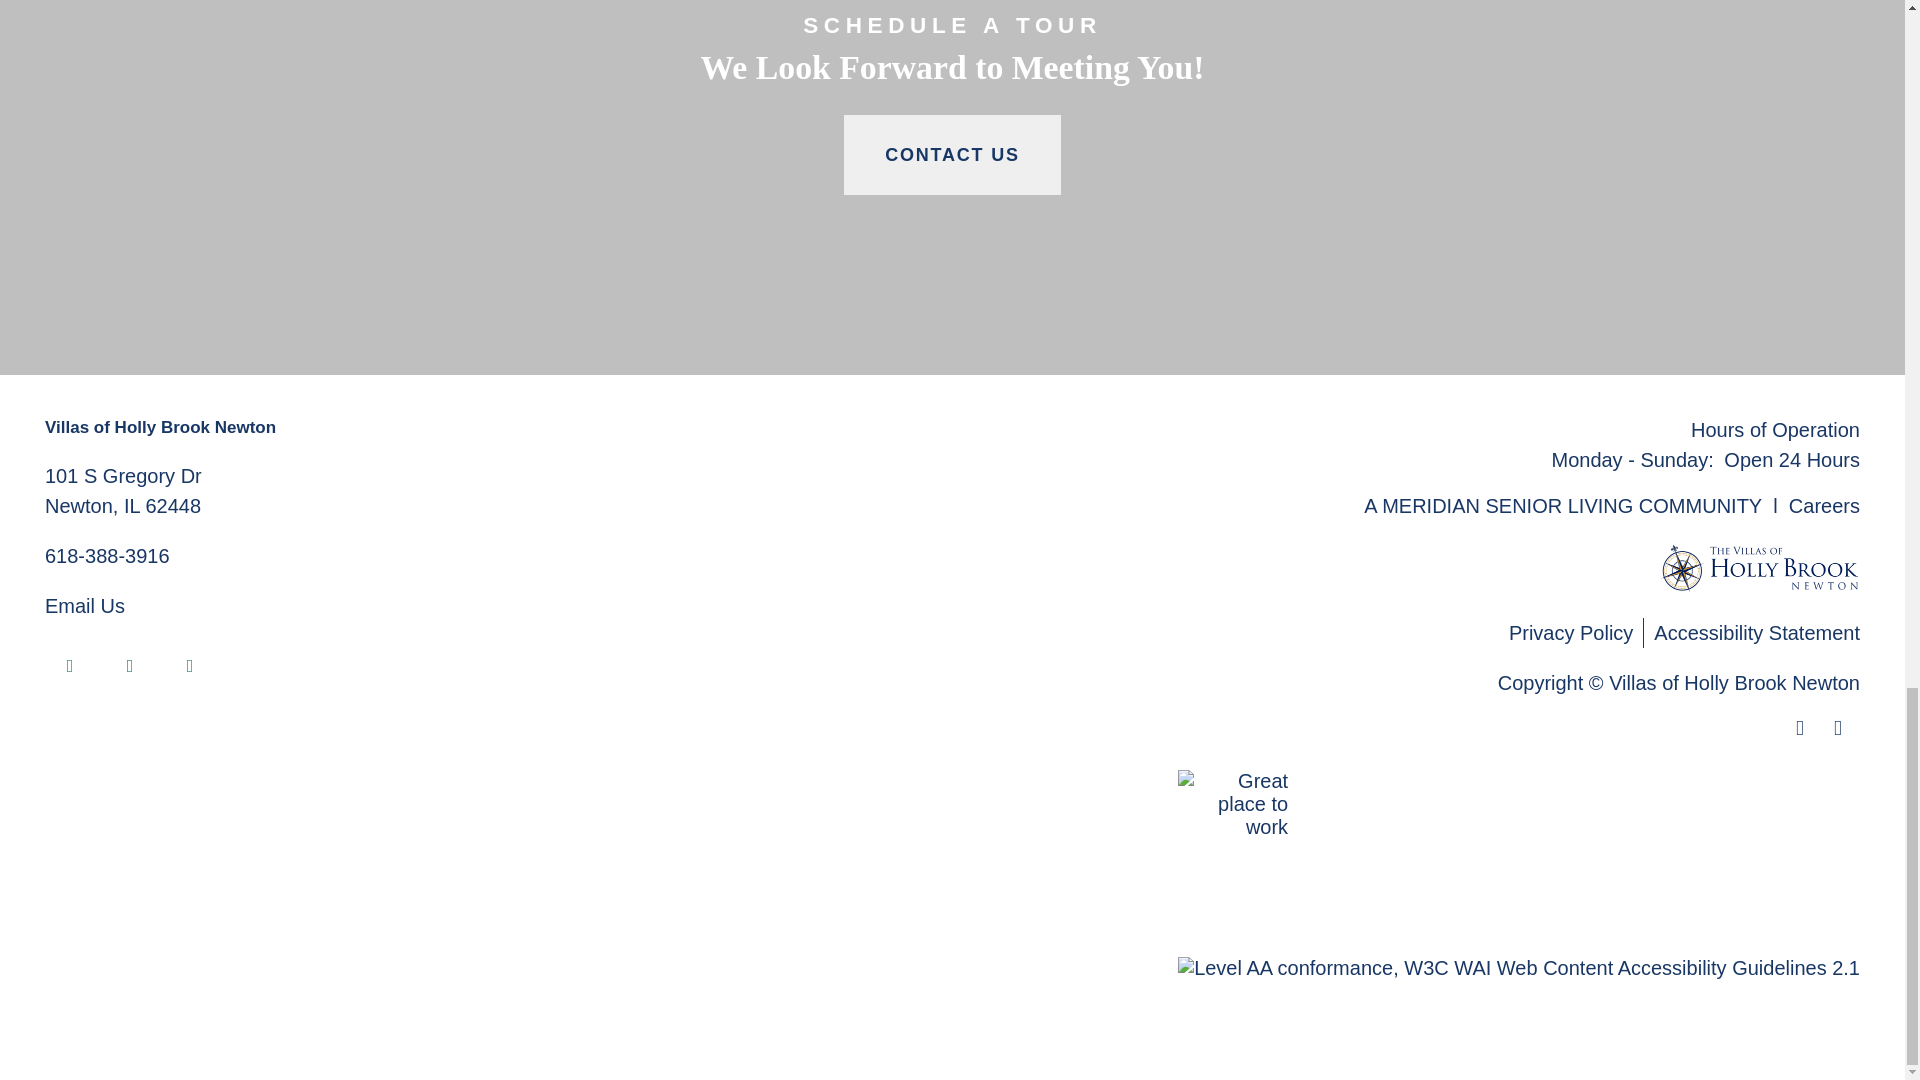 This screenshot has width=1920, height=1080. What do you see at coordinates (190, 666) in the screenshot?
I see `618-388-3916` at bounding box center [190, 666].